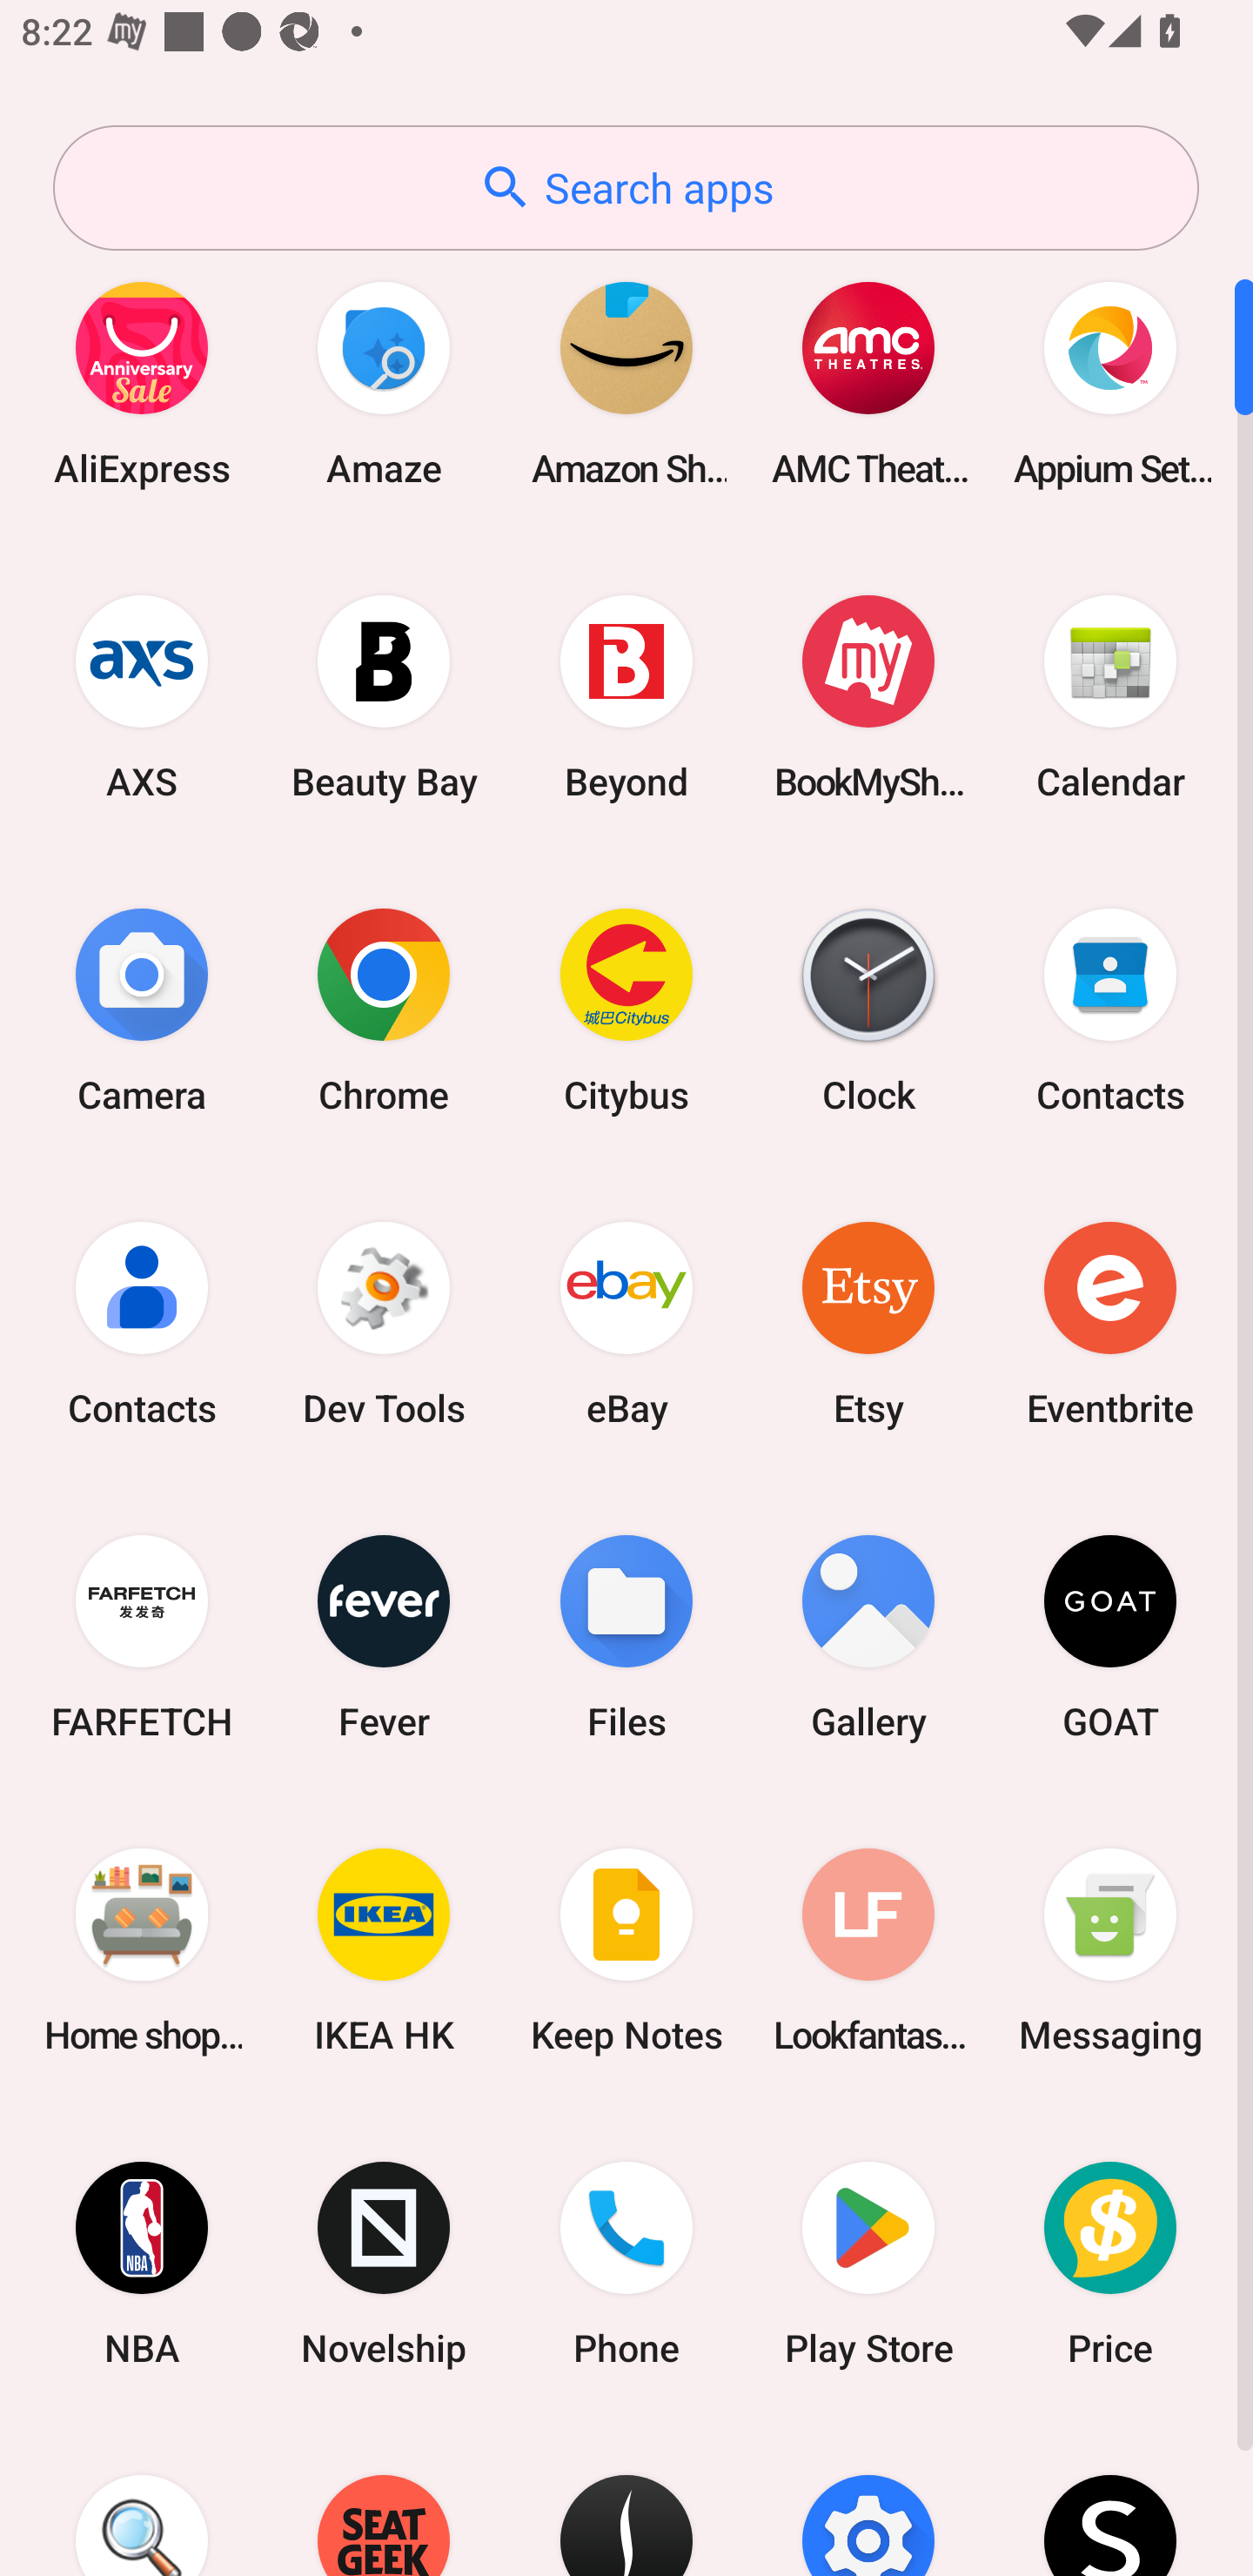  What do you see at coordinates (1110, 2264) in the screenshot?
I see `Price` at bounding box center [1110, 2264].